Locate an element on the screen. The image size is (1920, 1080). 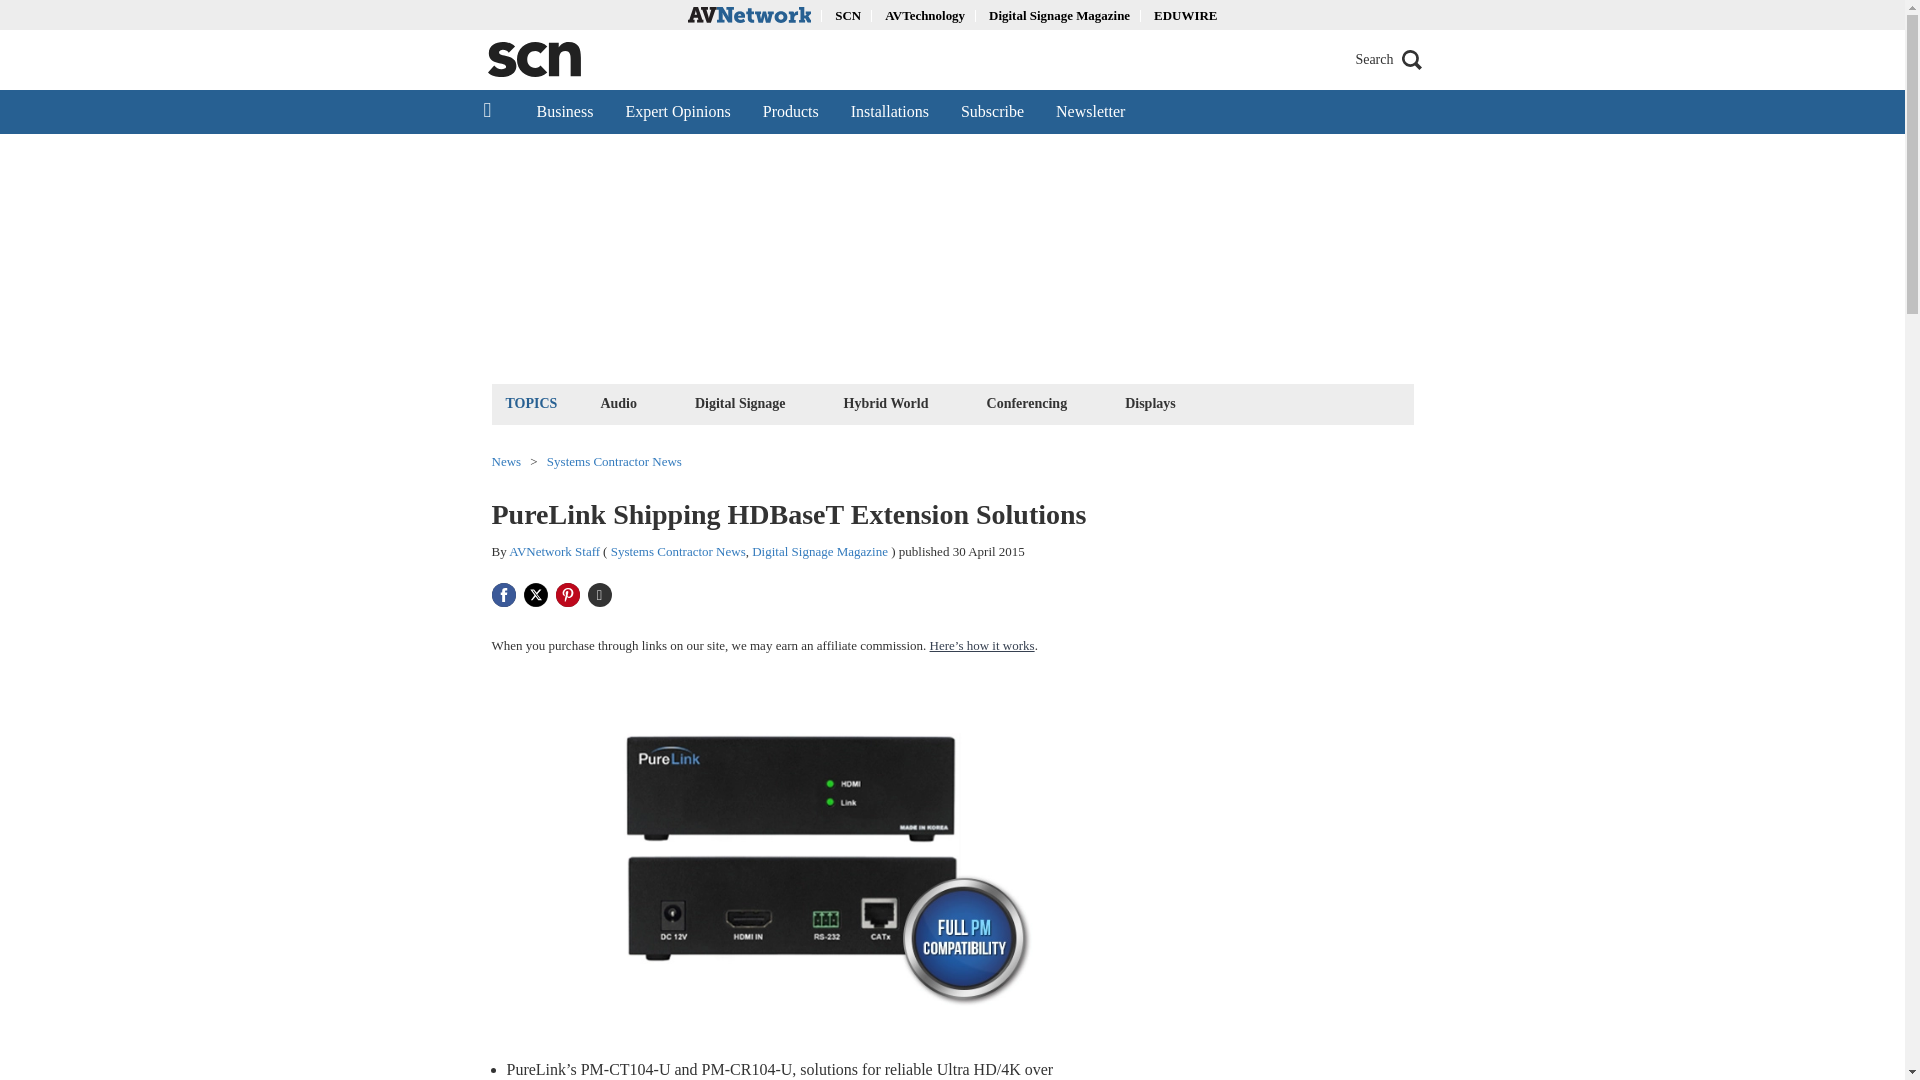
EDUWIRE is located at coordinates (1185, 14).